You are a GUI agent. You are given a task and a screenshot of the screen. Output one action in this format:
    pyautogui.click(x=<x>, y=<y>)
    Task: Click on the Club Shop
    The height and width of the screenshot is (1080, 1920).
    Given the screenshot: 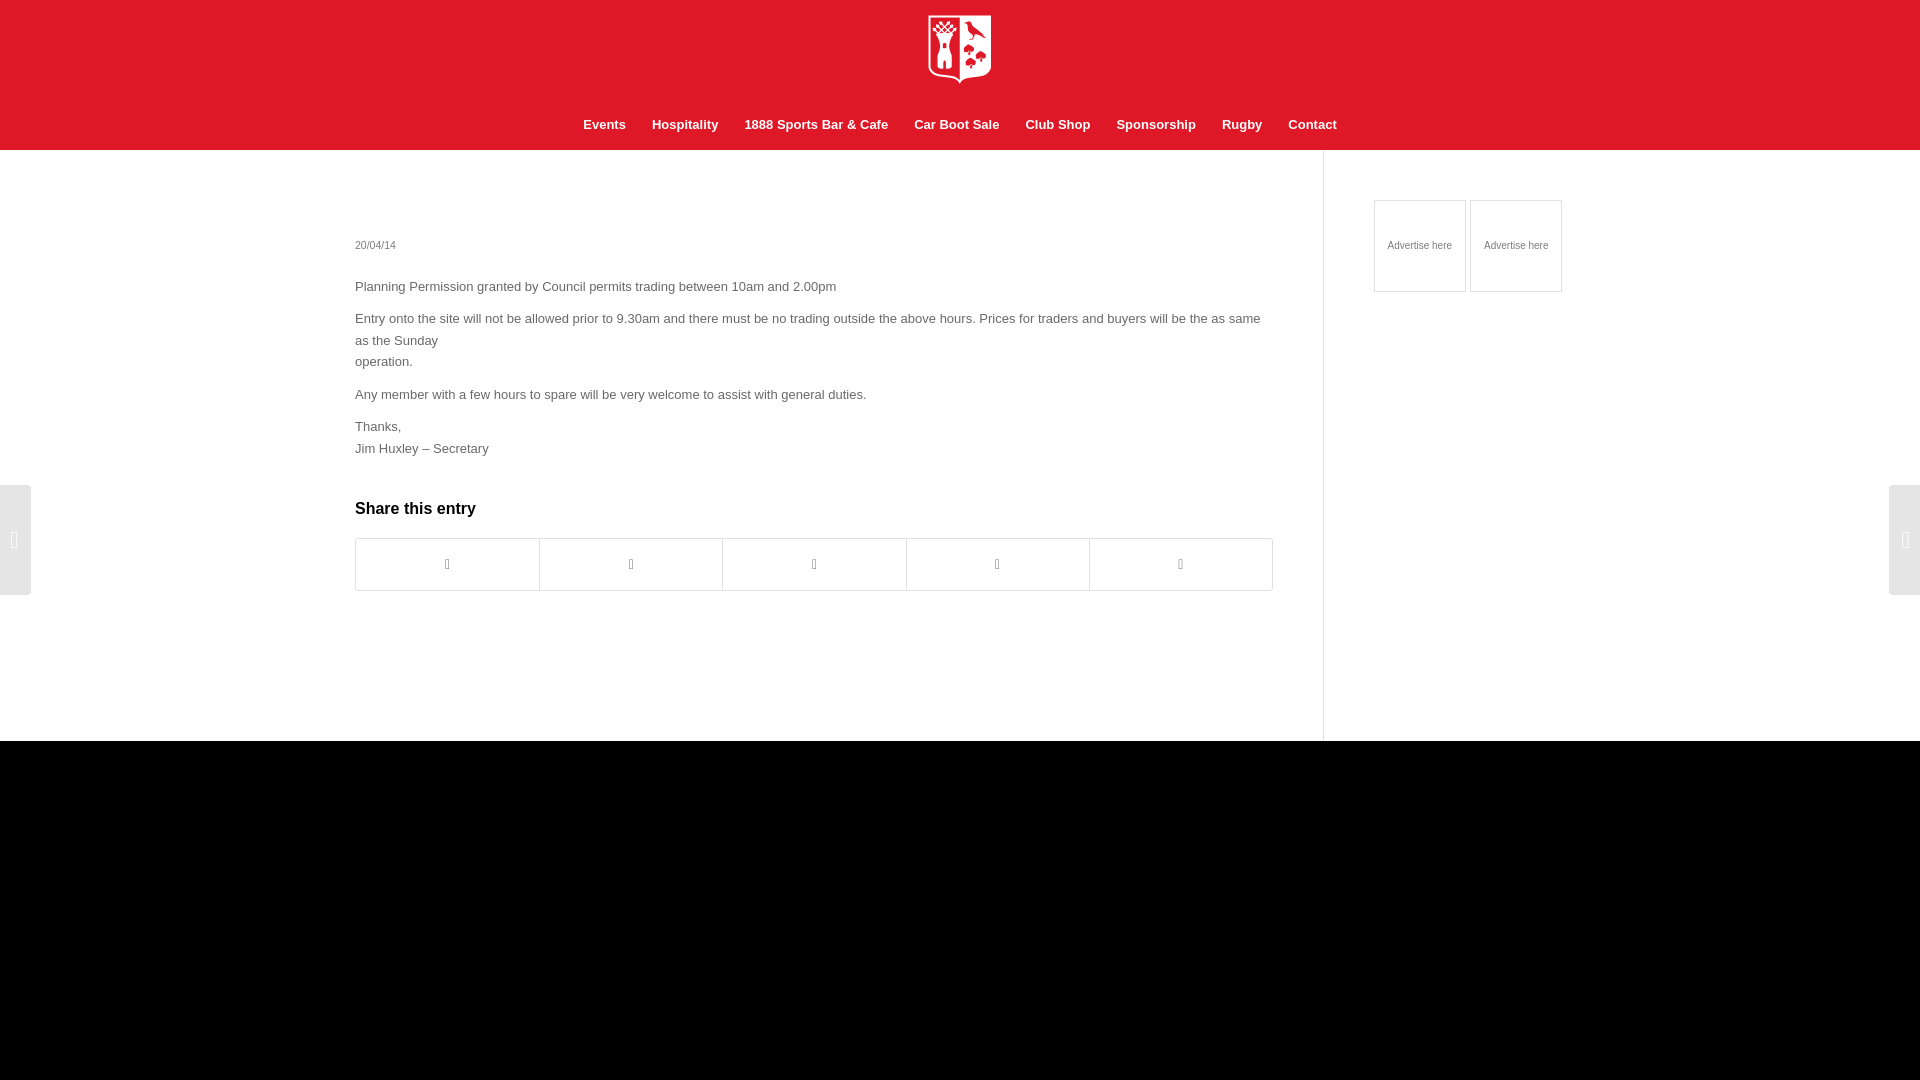 What is the action you would take?
    pyautogui.click(x=1056, y=125)
    